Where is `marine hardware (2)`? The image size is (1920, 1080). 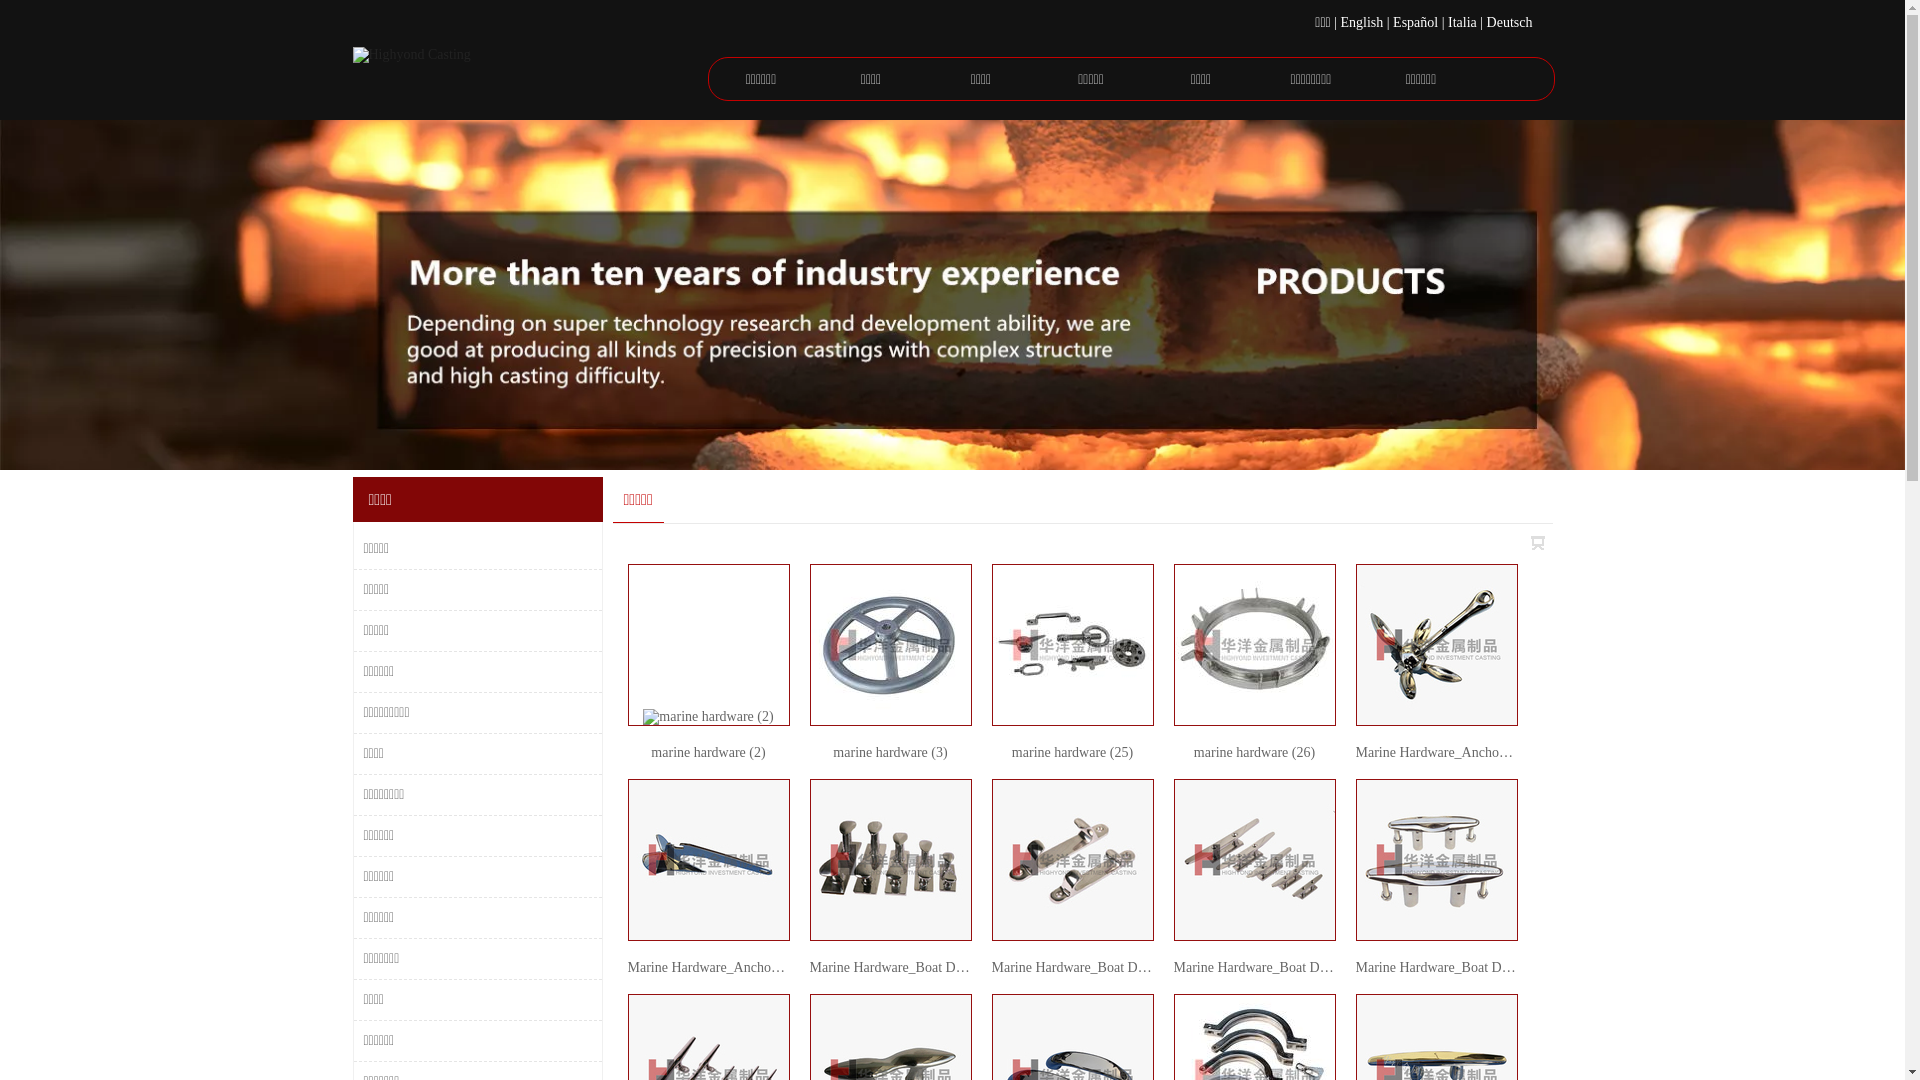 marine hardware (2) is located at coordinates (708, 752).